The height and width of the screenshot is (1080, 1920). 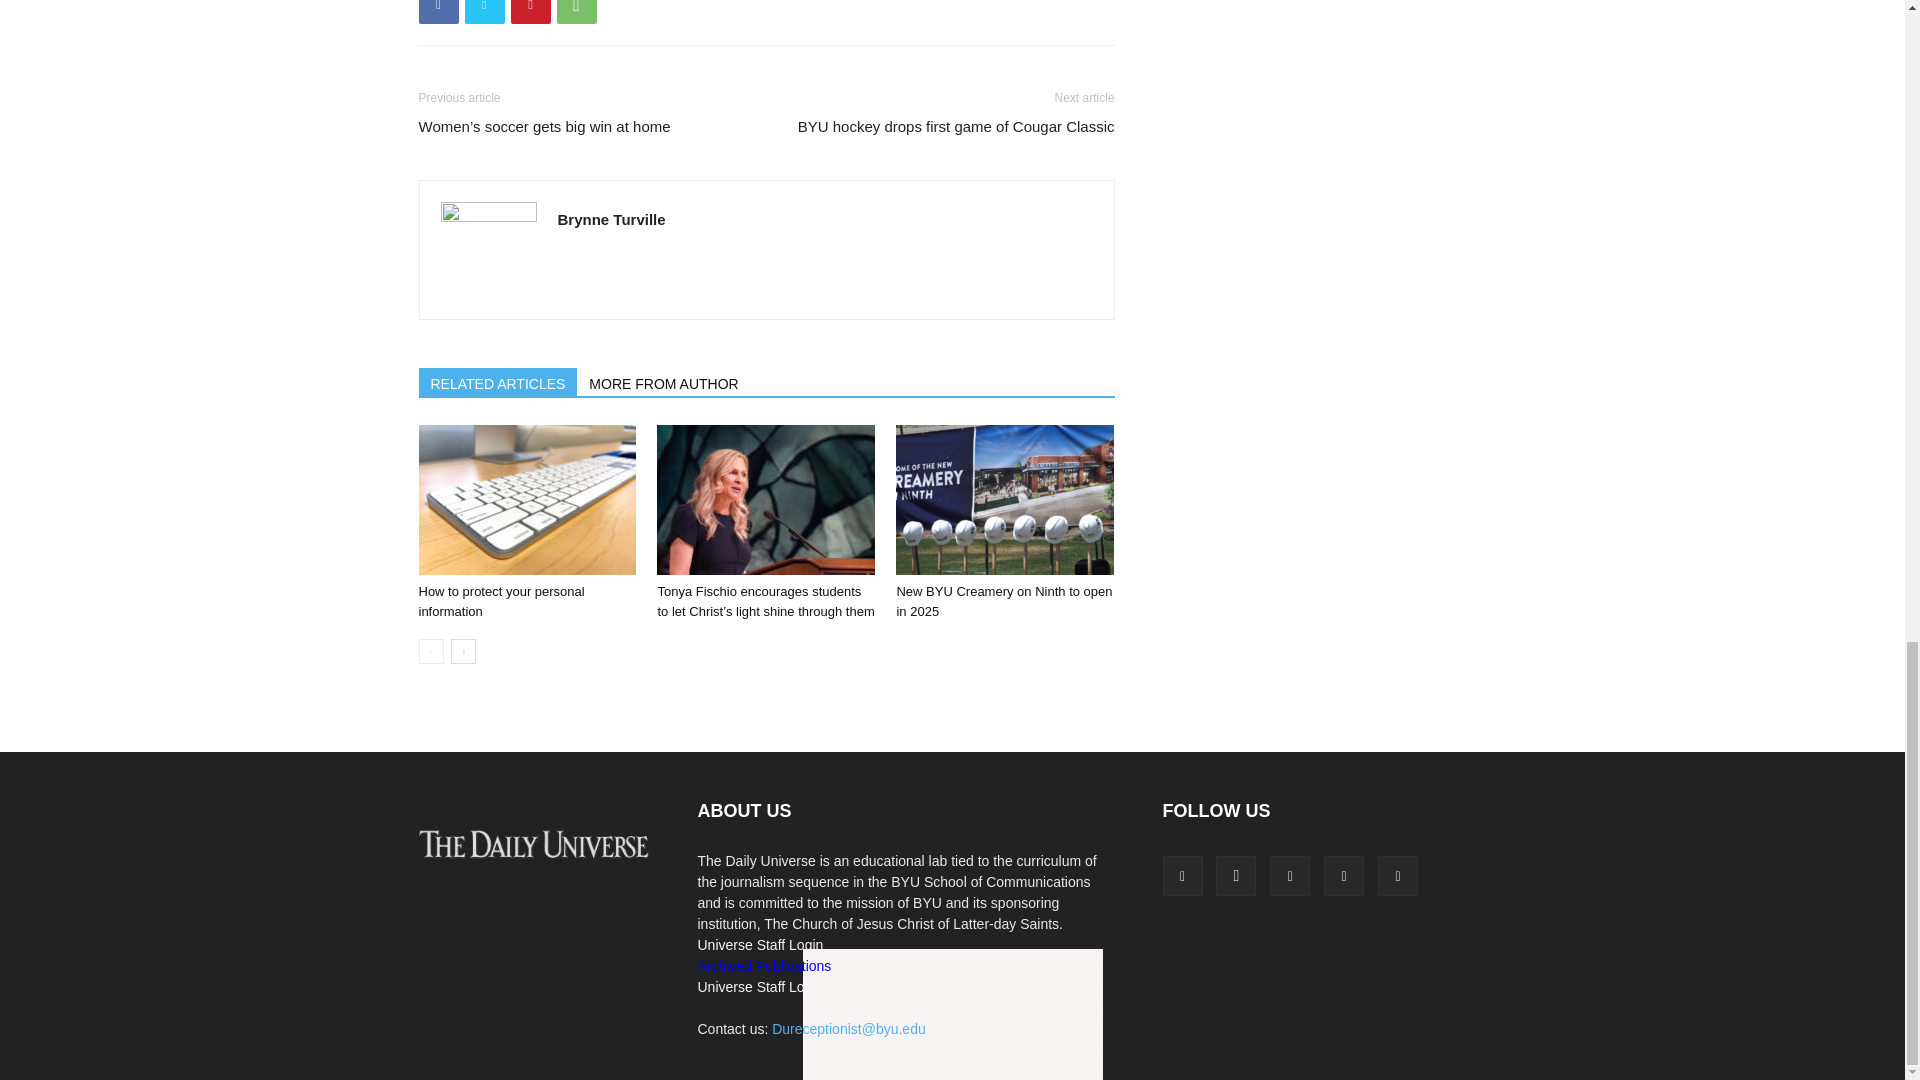 I want to click on Twitter, so click(x=484, y=12).